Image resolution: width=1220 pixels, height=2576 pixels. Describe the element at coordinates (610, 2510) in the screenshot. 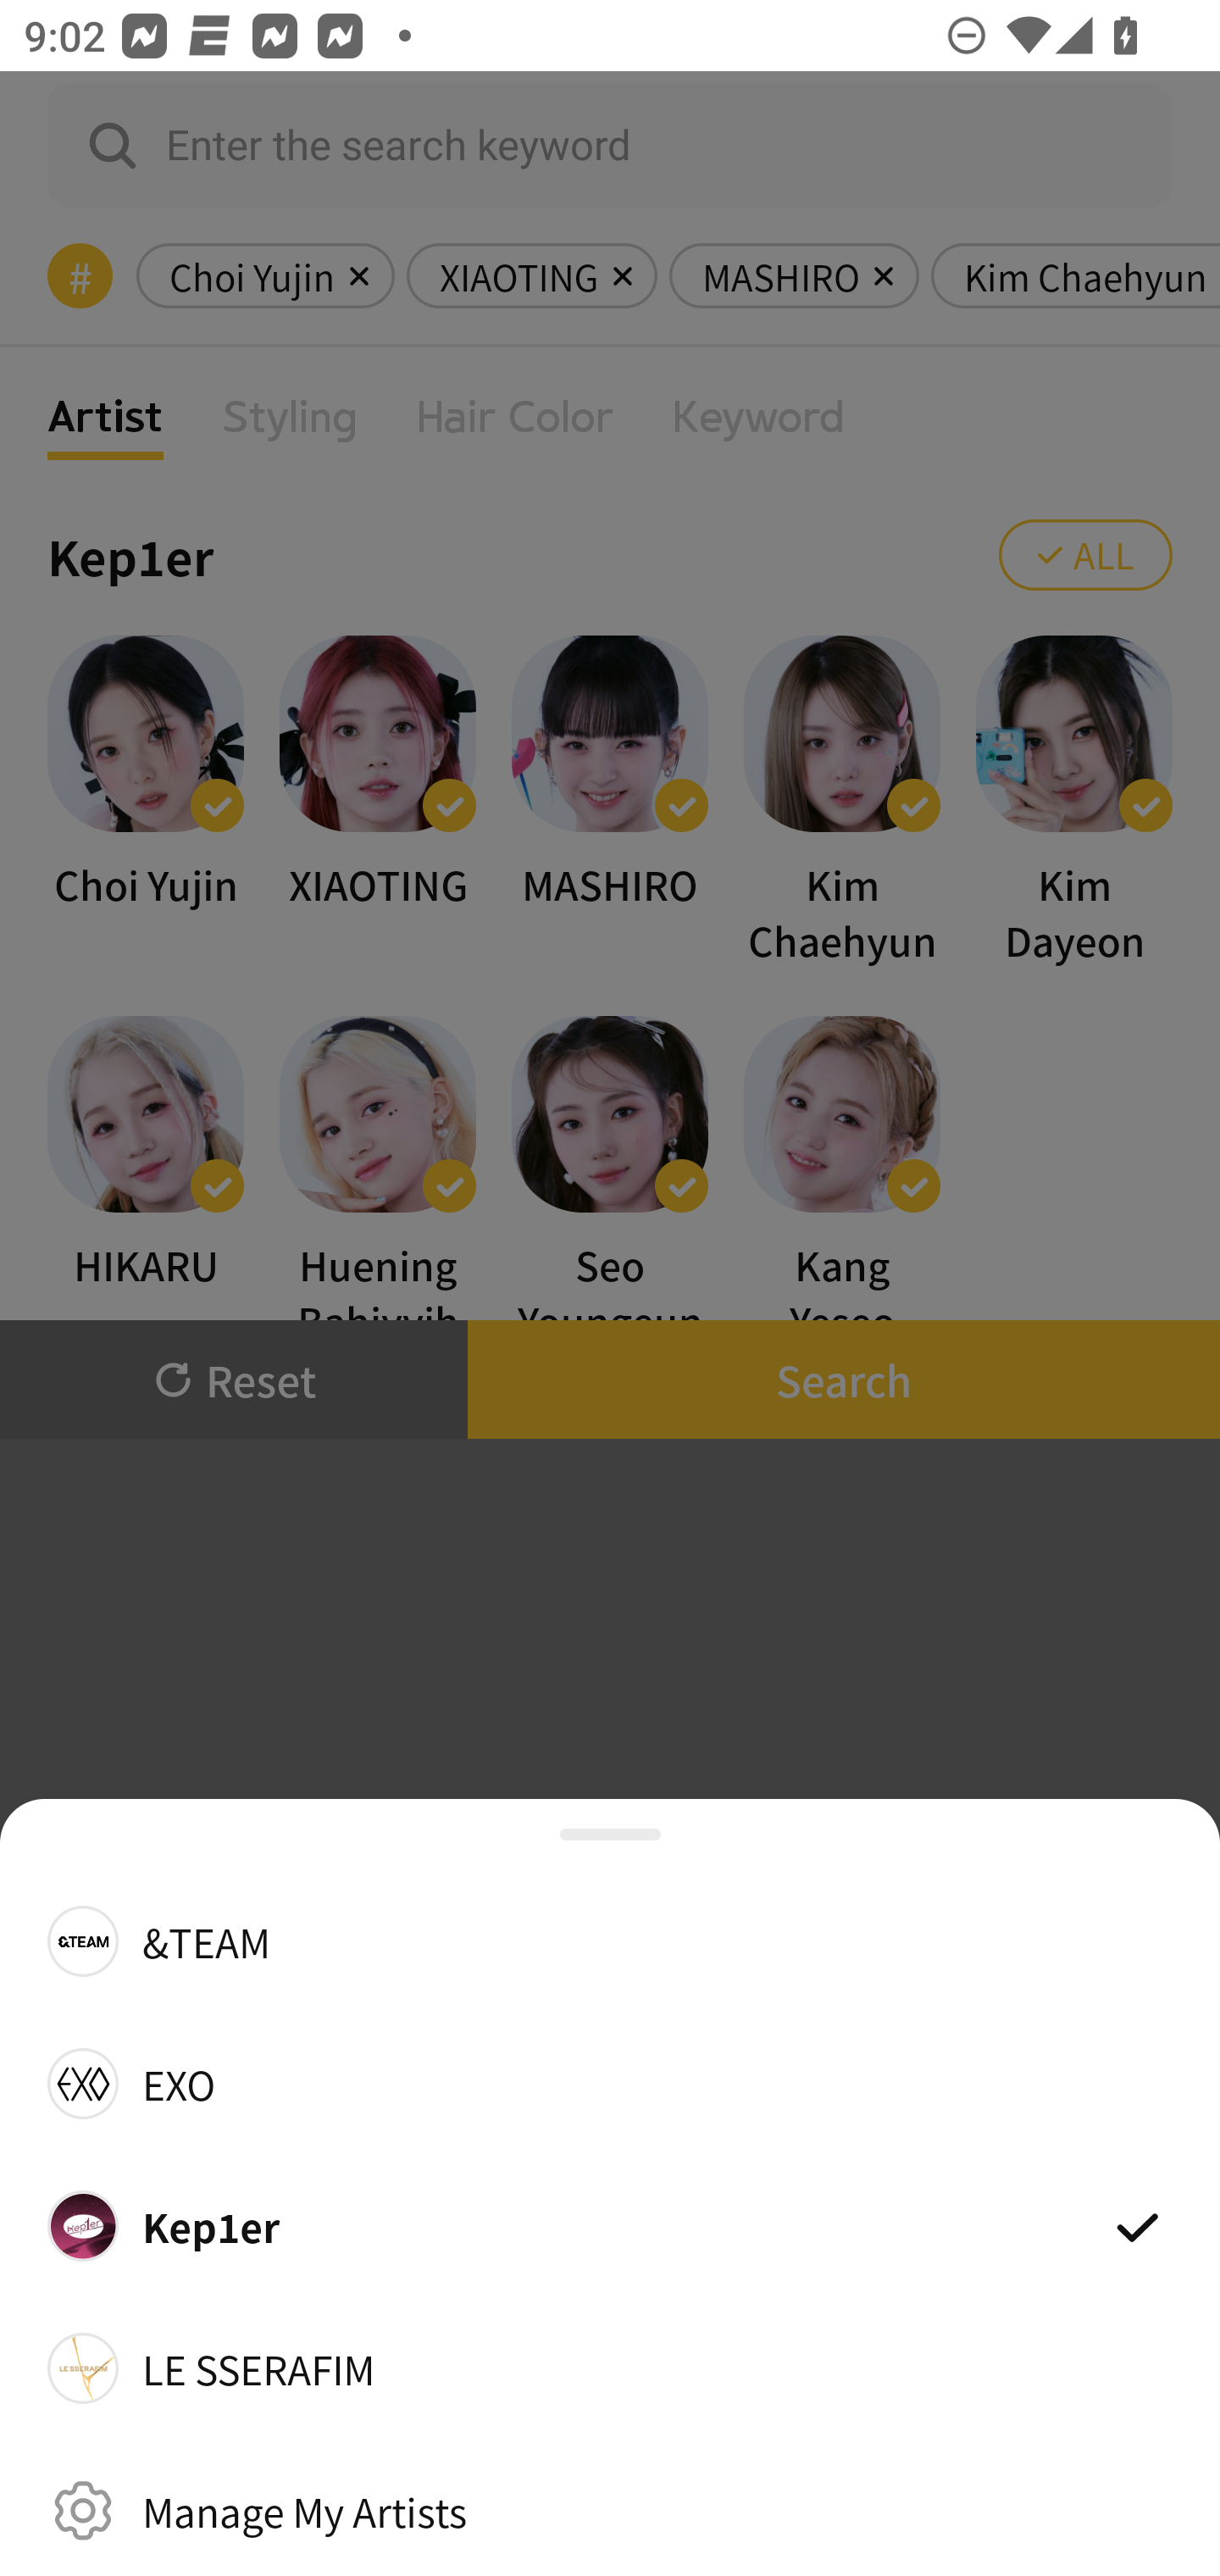

I see `Manage My Artists` at that location.